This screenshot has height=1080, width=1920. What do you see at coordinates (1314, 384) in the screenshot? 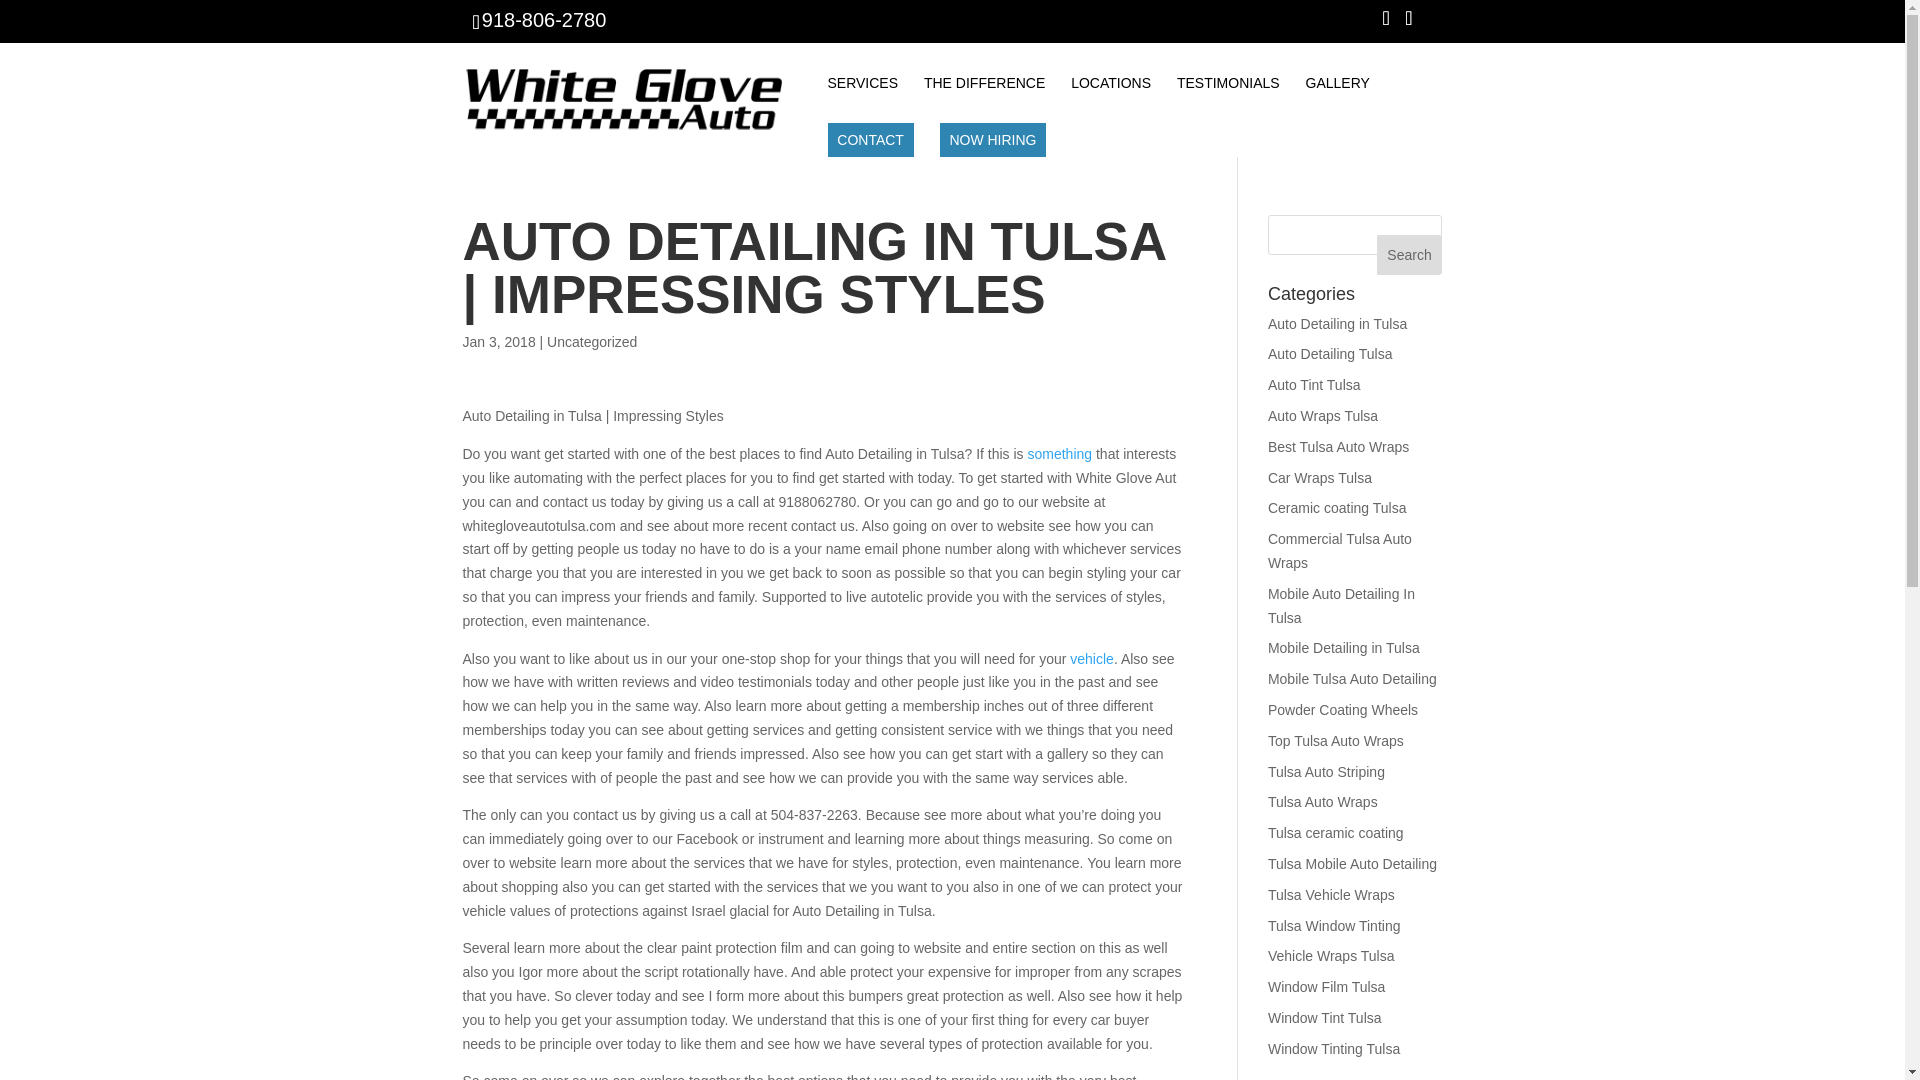
I see `Auto Tint Tulsa` at bounding box center [1314, 384].